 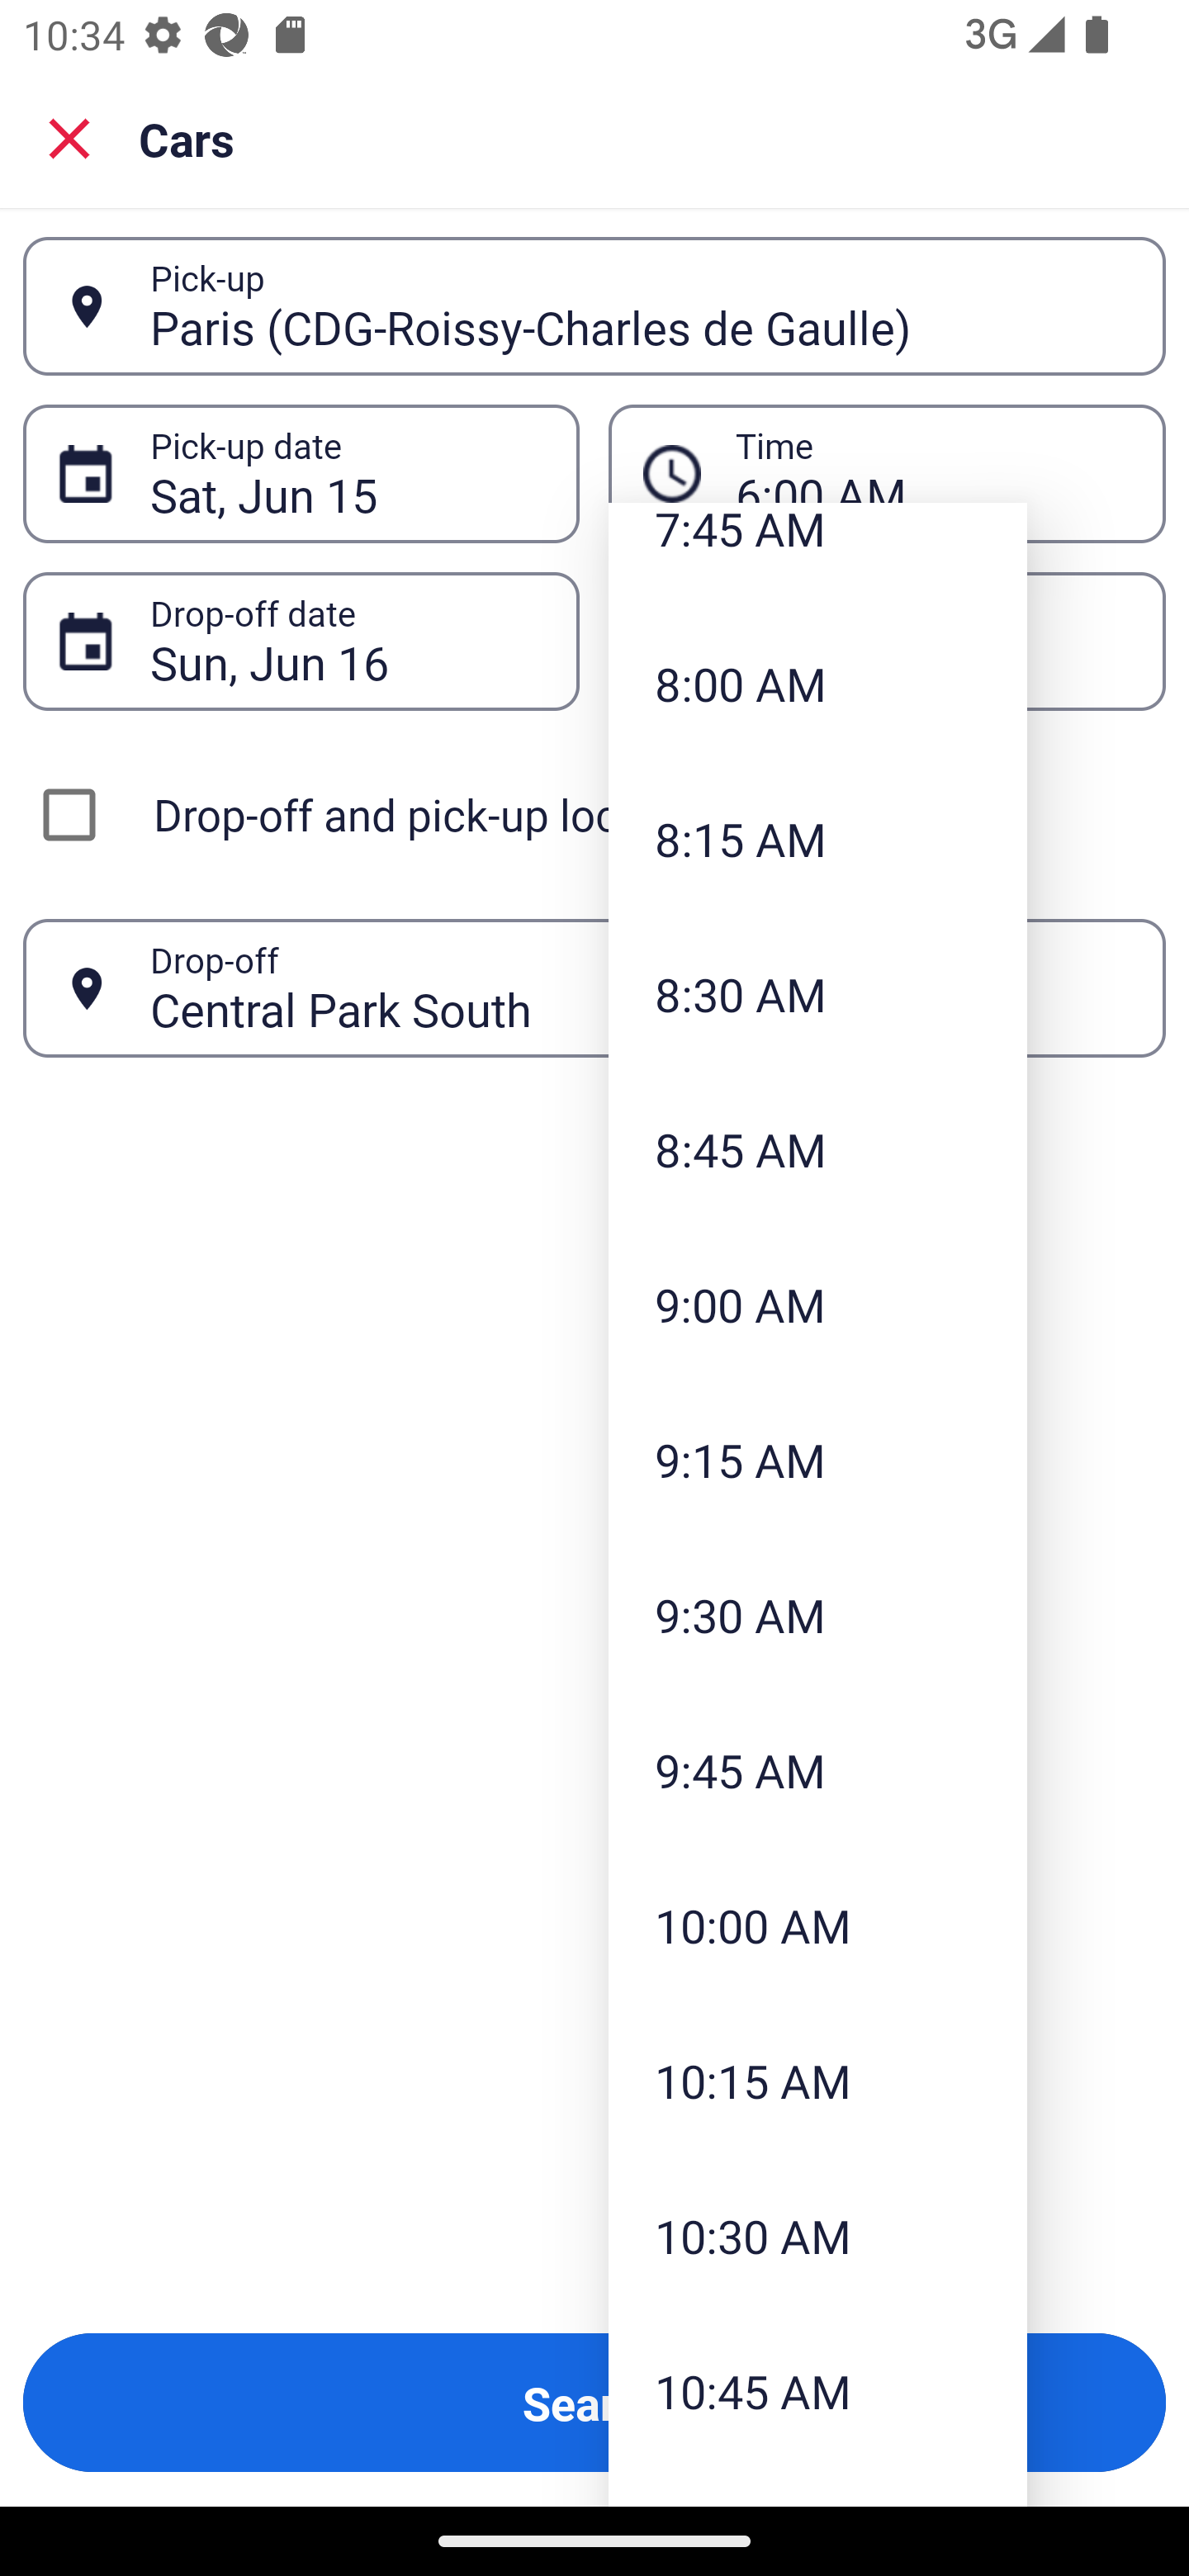 What do you see at coordinates (817, 553) in the screenshot?
I see `7:45 AM` at bounding box center [817, 553].